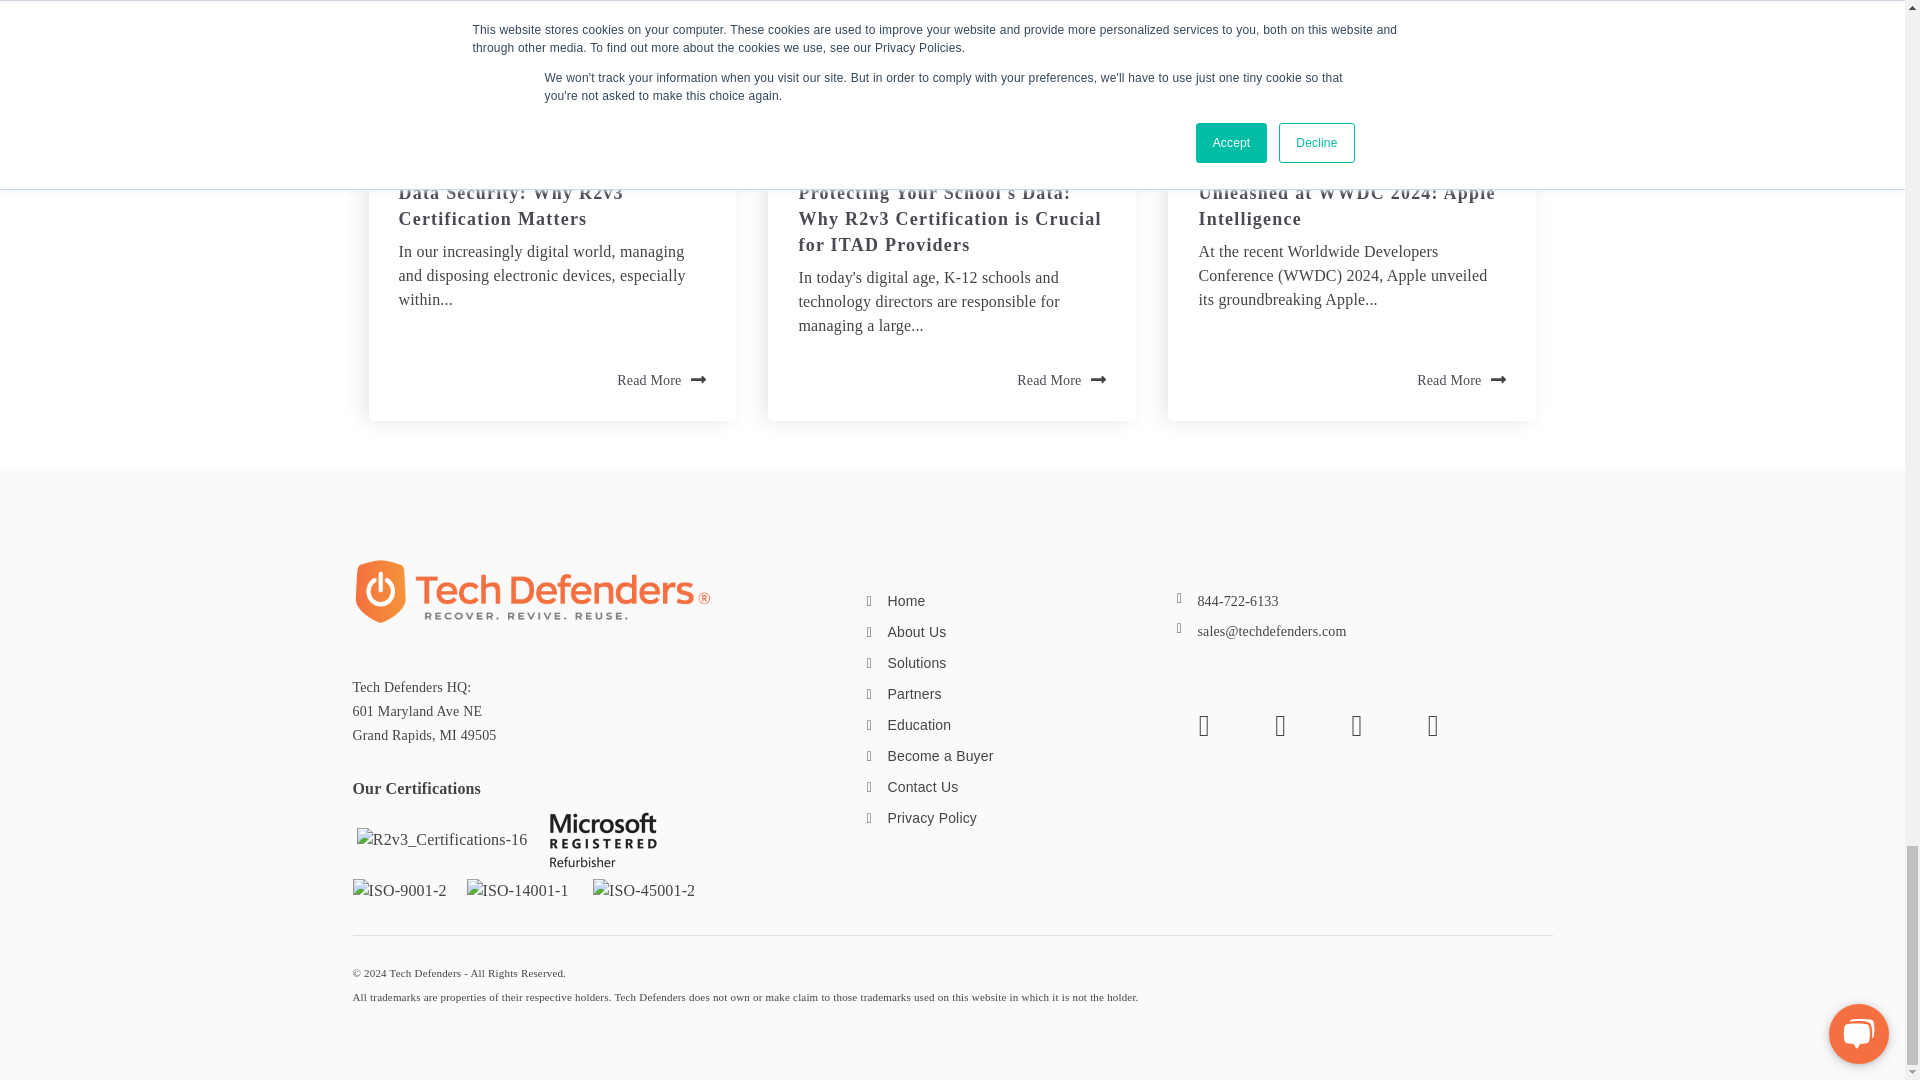  What do you see at coordinates (1356, 726) in the screenshot?
I see `LinkedIn` at bounding box center [1356, 726].